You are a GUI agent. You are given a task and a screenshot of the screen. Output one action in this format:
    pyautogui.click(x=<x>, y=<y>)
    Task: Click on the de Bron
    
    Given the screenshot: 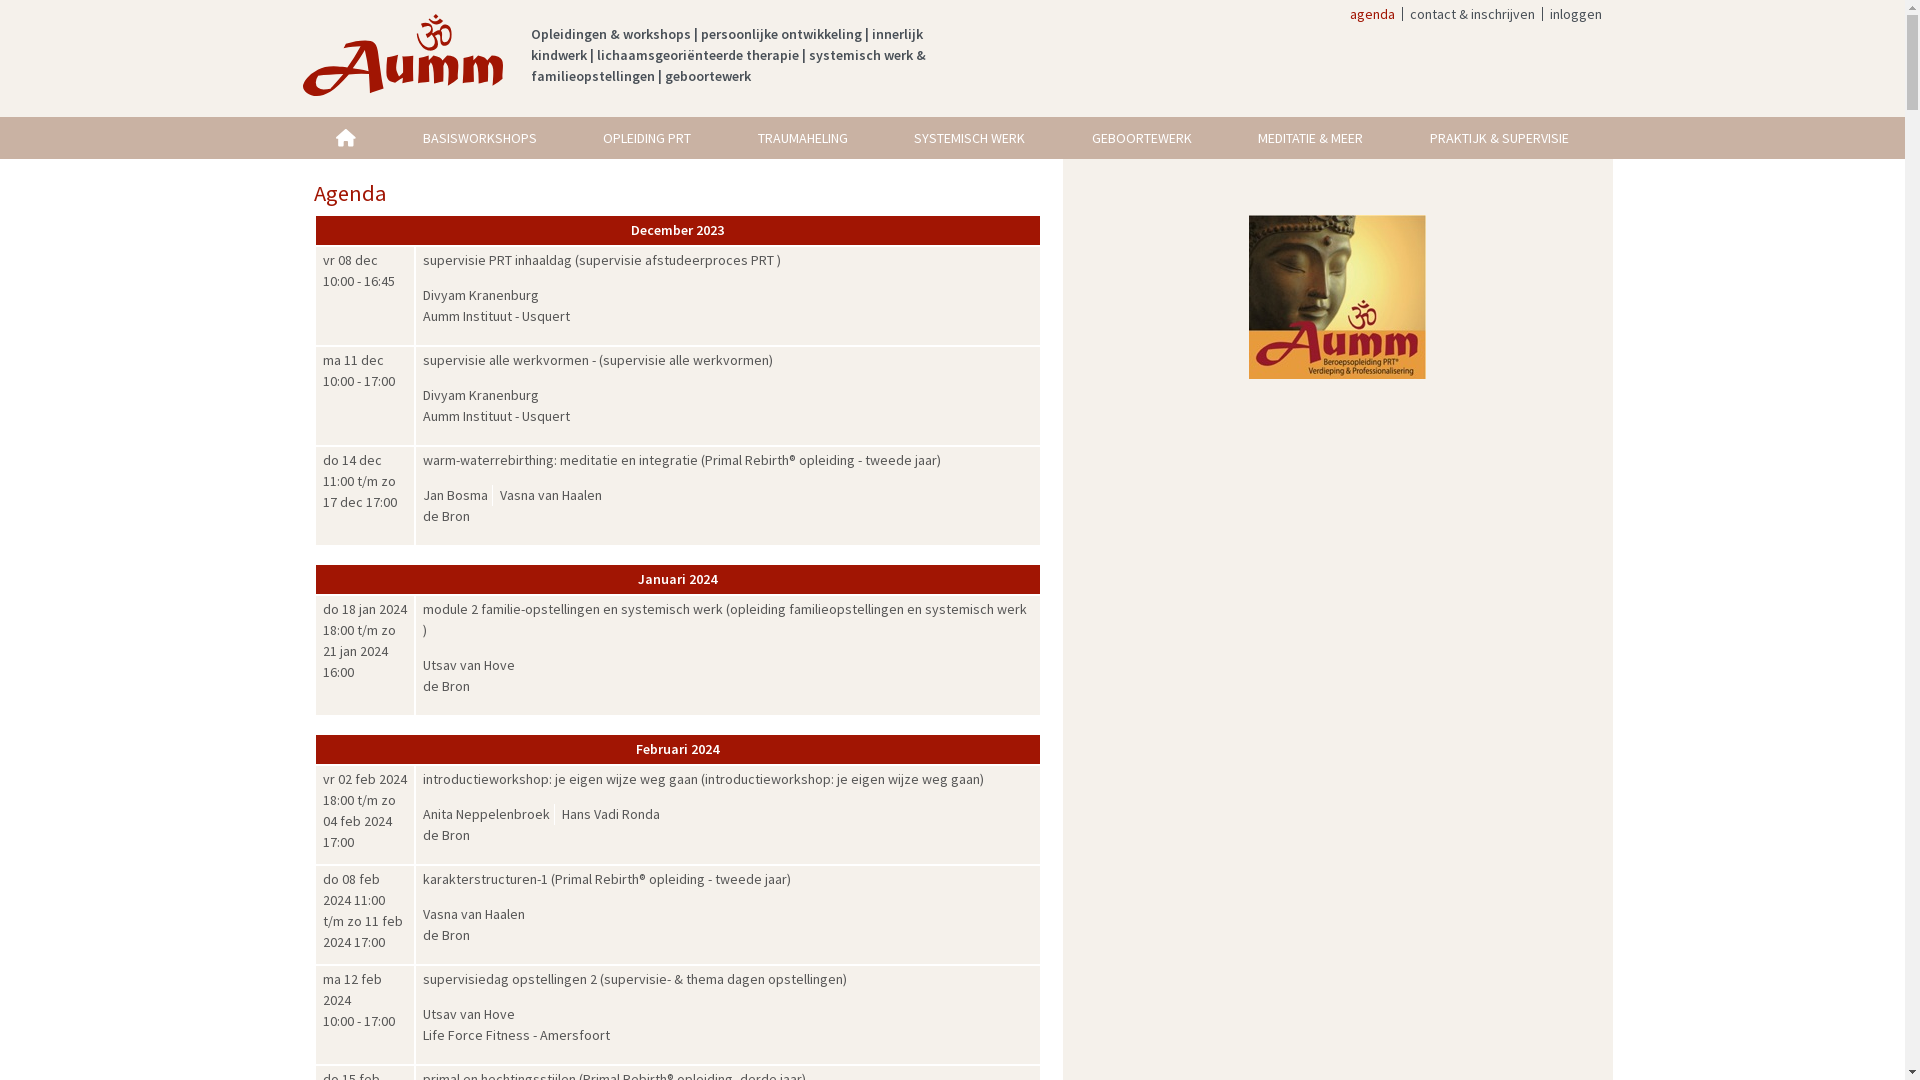 What is the action you would take?
    pyautogui.click(x=446, y=935)
    